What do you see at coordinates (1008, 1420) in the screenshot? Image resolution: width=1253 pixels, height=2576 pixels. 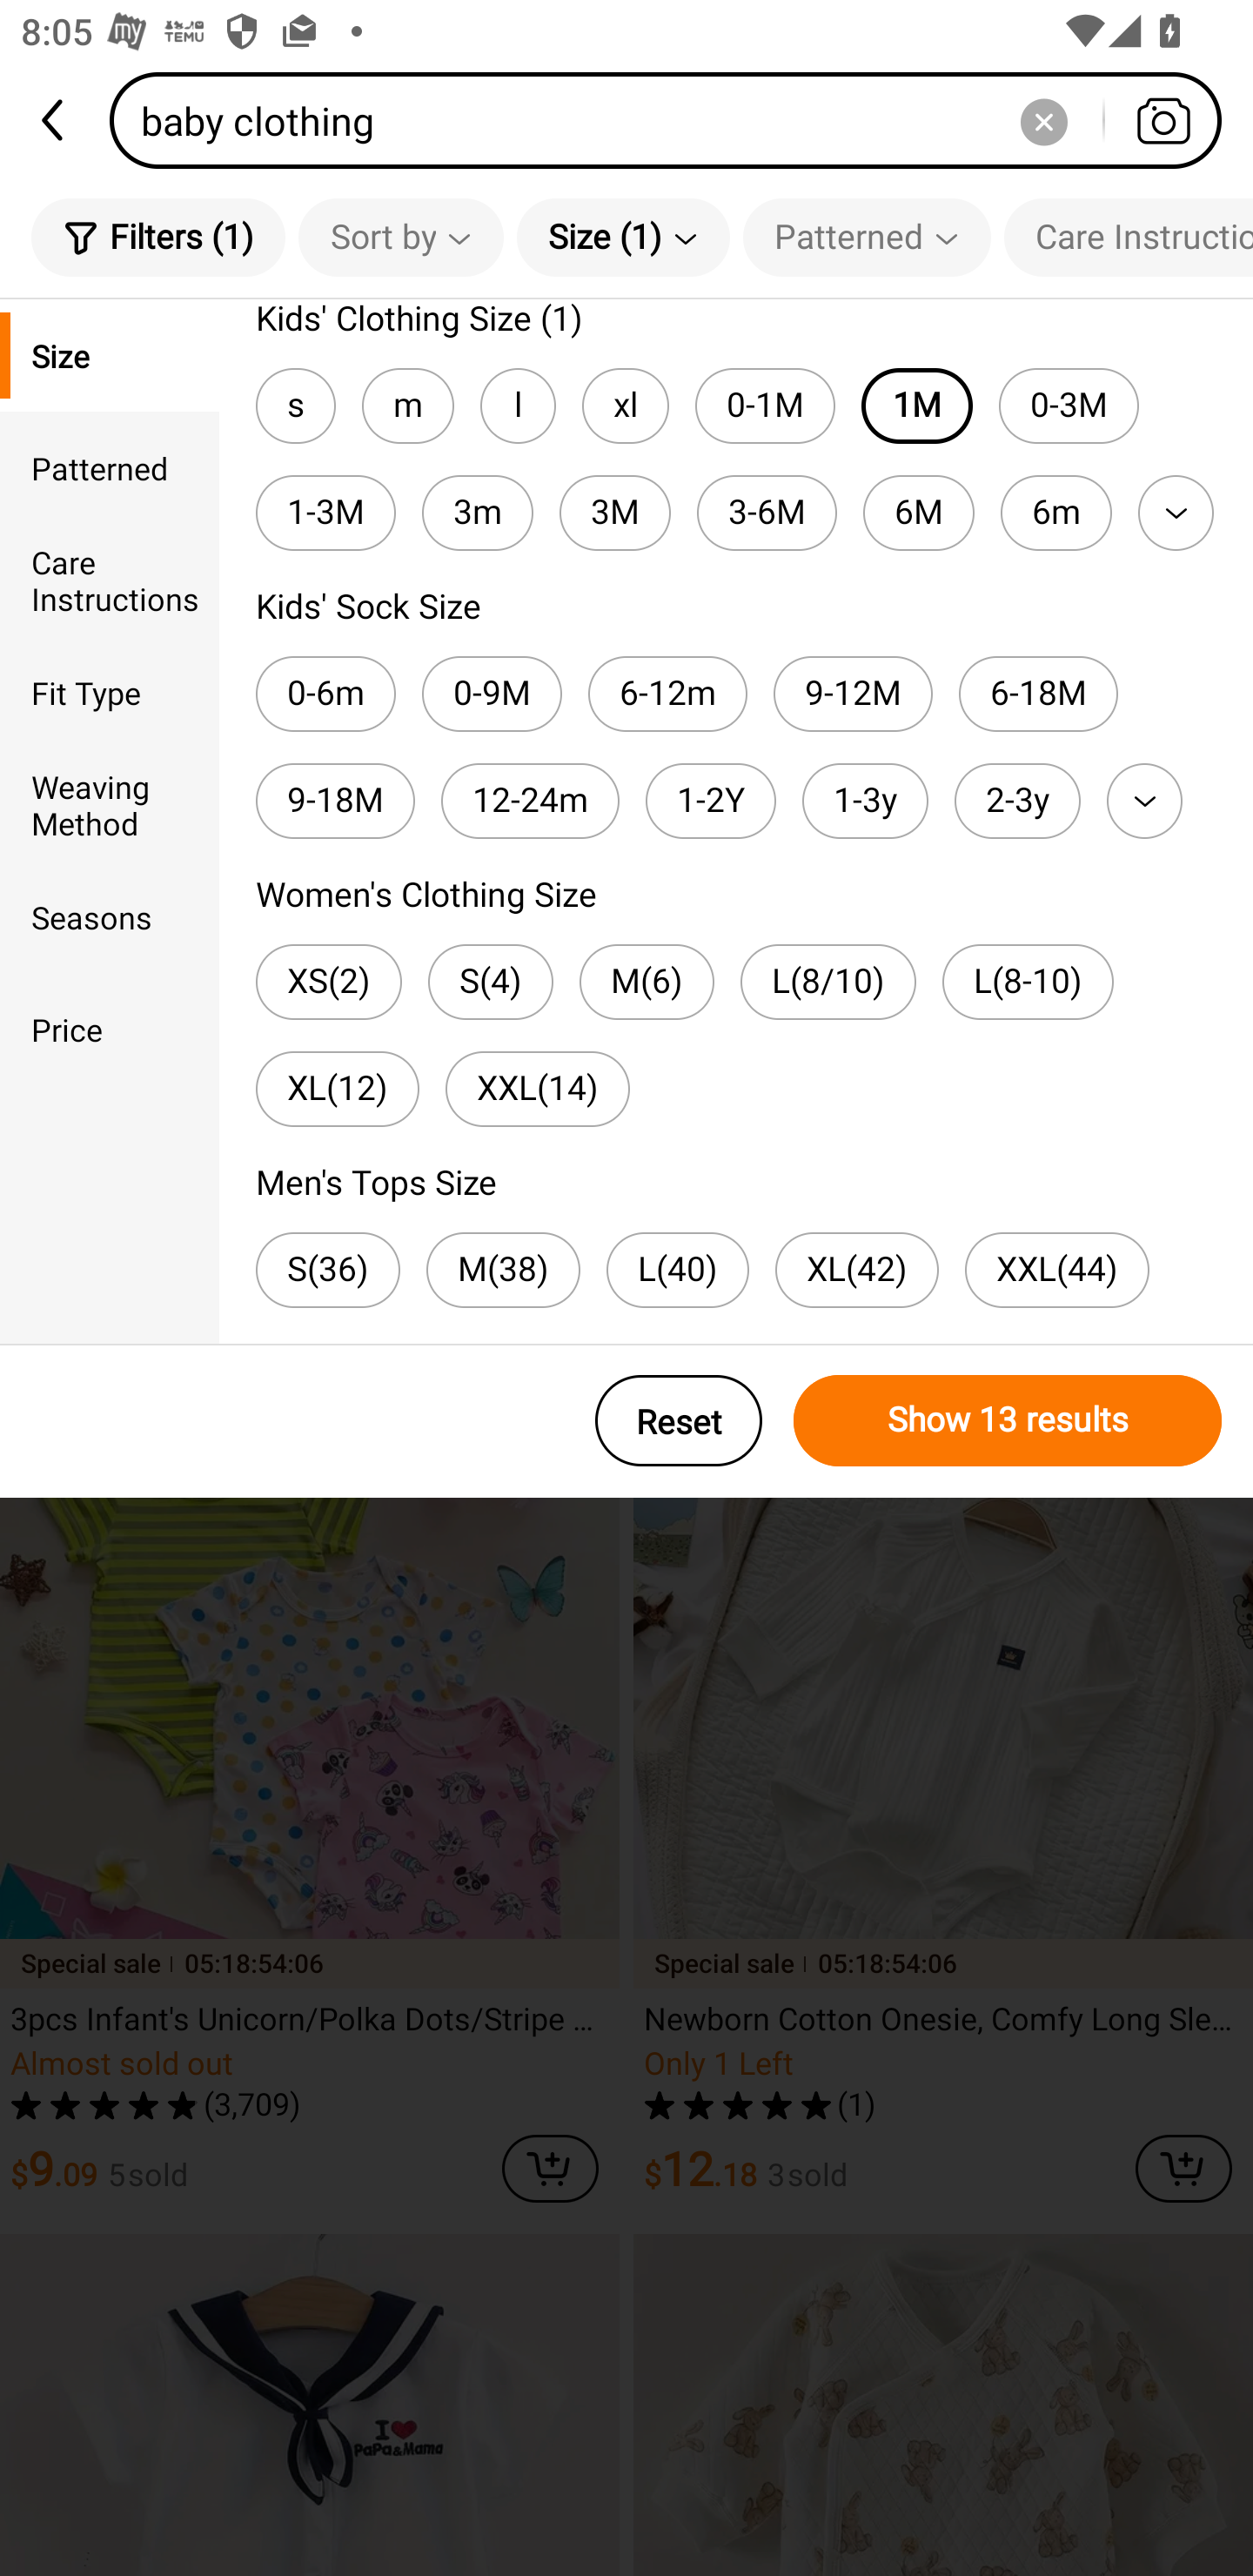 I see `Show 13 results` at bounding box center [1008, 1420].